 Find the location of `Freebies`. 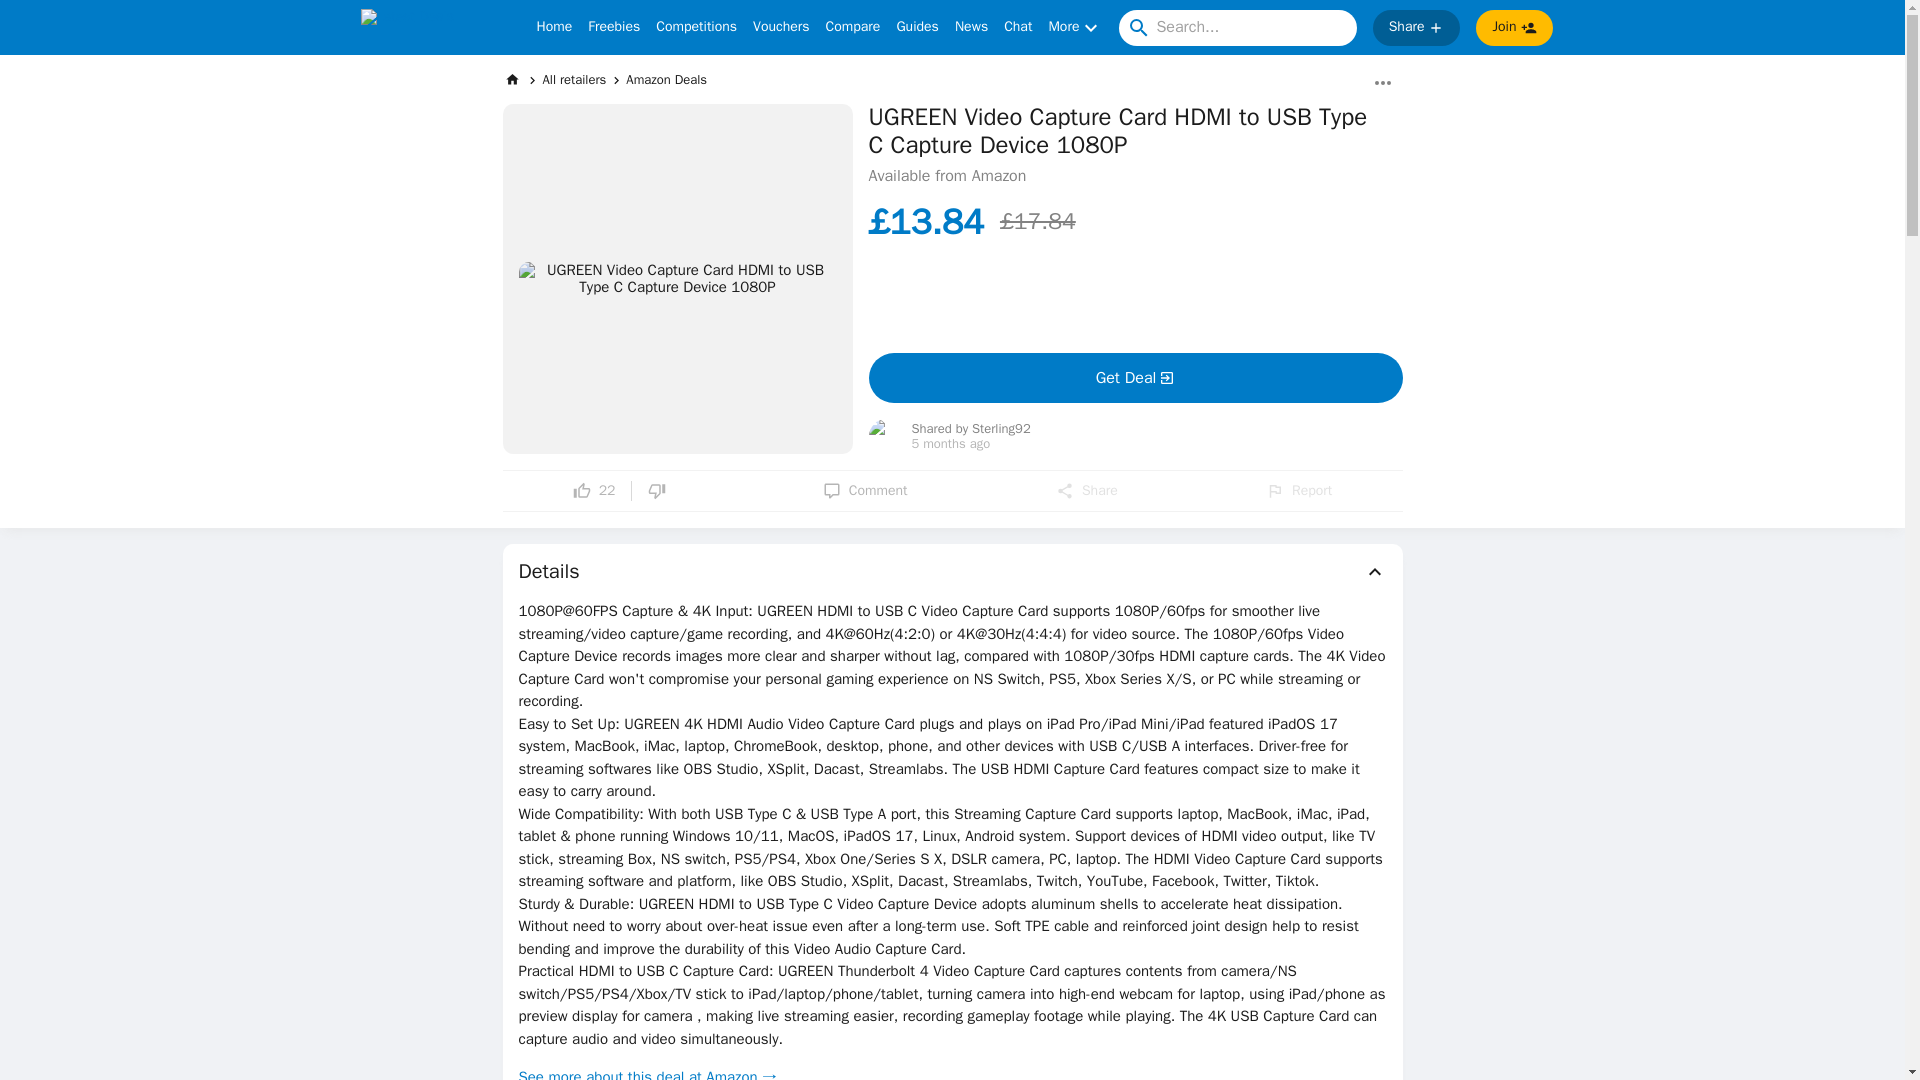

Freebies is located at coordinates (613, 28).